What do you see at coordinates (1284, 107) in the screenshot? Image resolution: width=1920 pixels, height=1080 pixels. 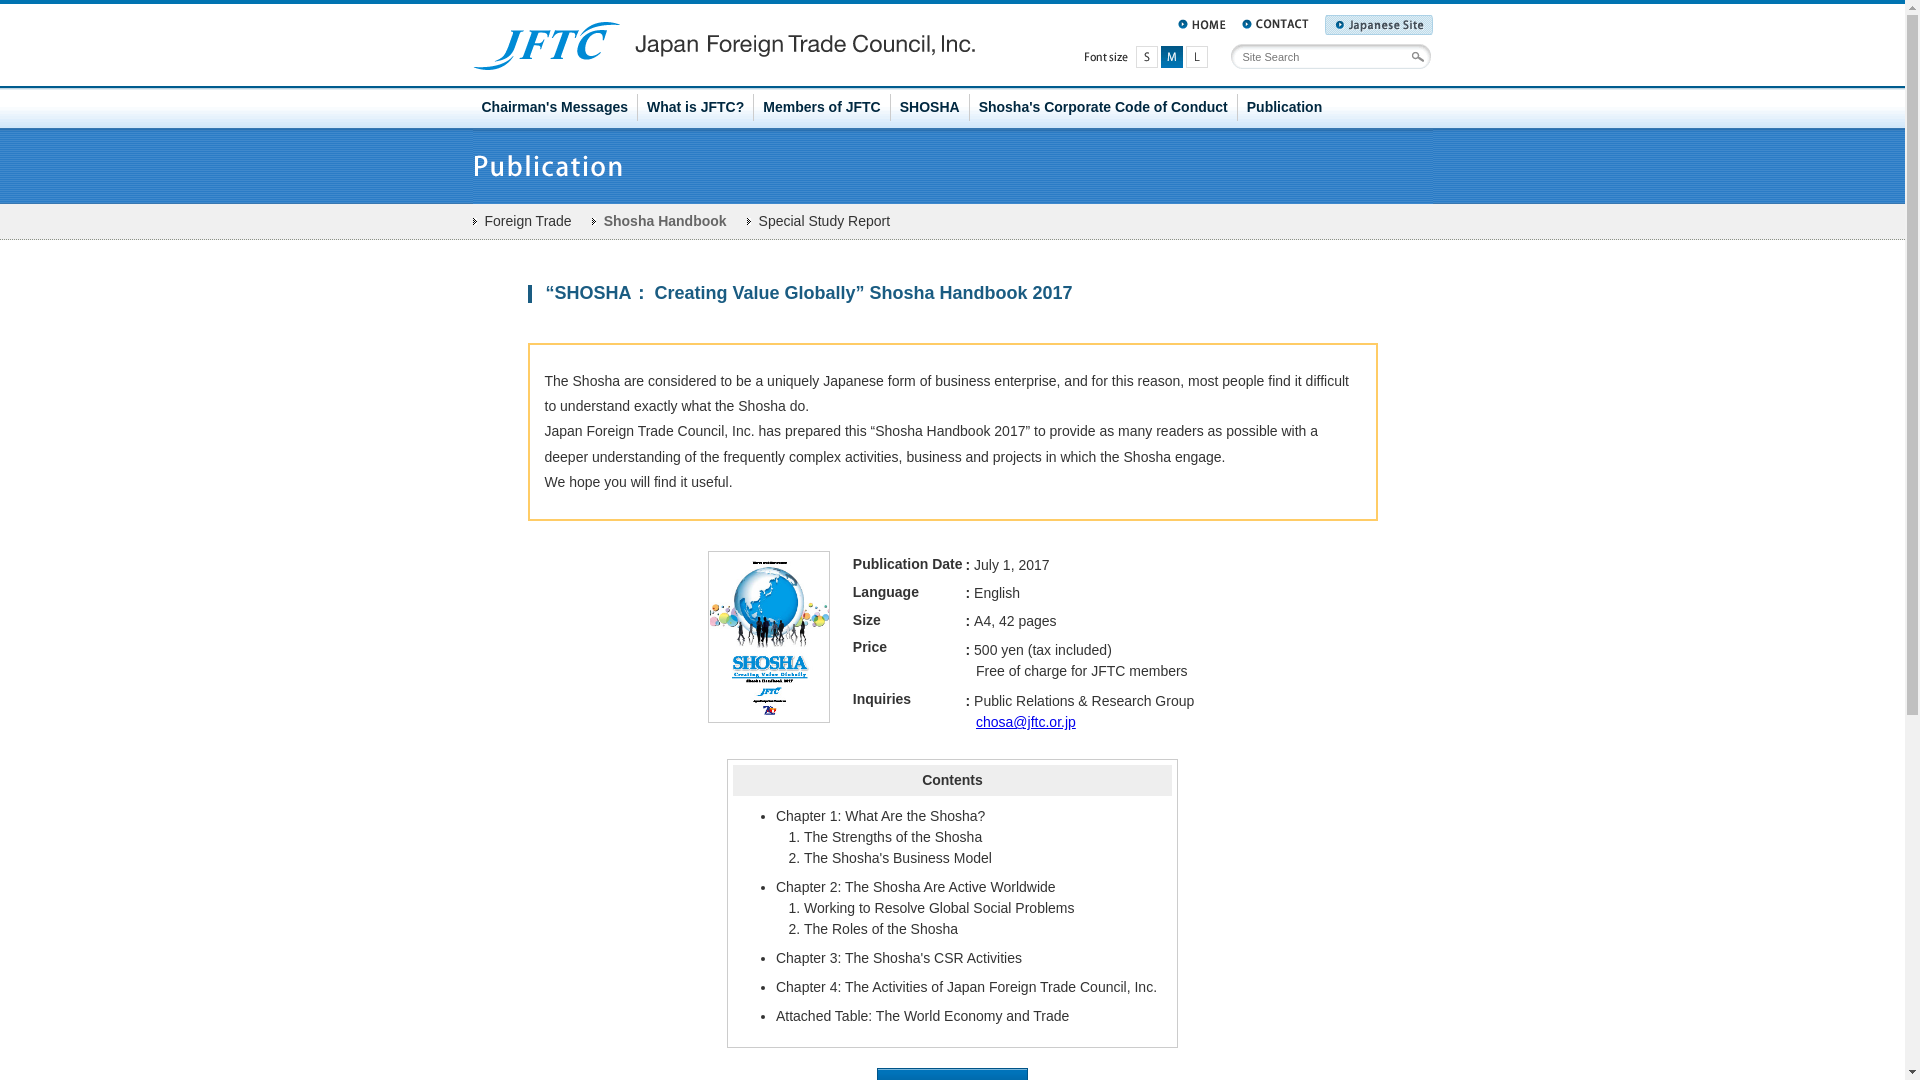 I see `Publication` at bounding box center [1284, 107].